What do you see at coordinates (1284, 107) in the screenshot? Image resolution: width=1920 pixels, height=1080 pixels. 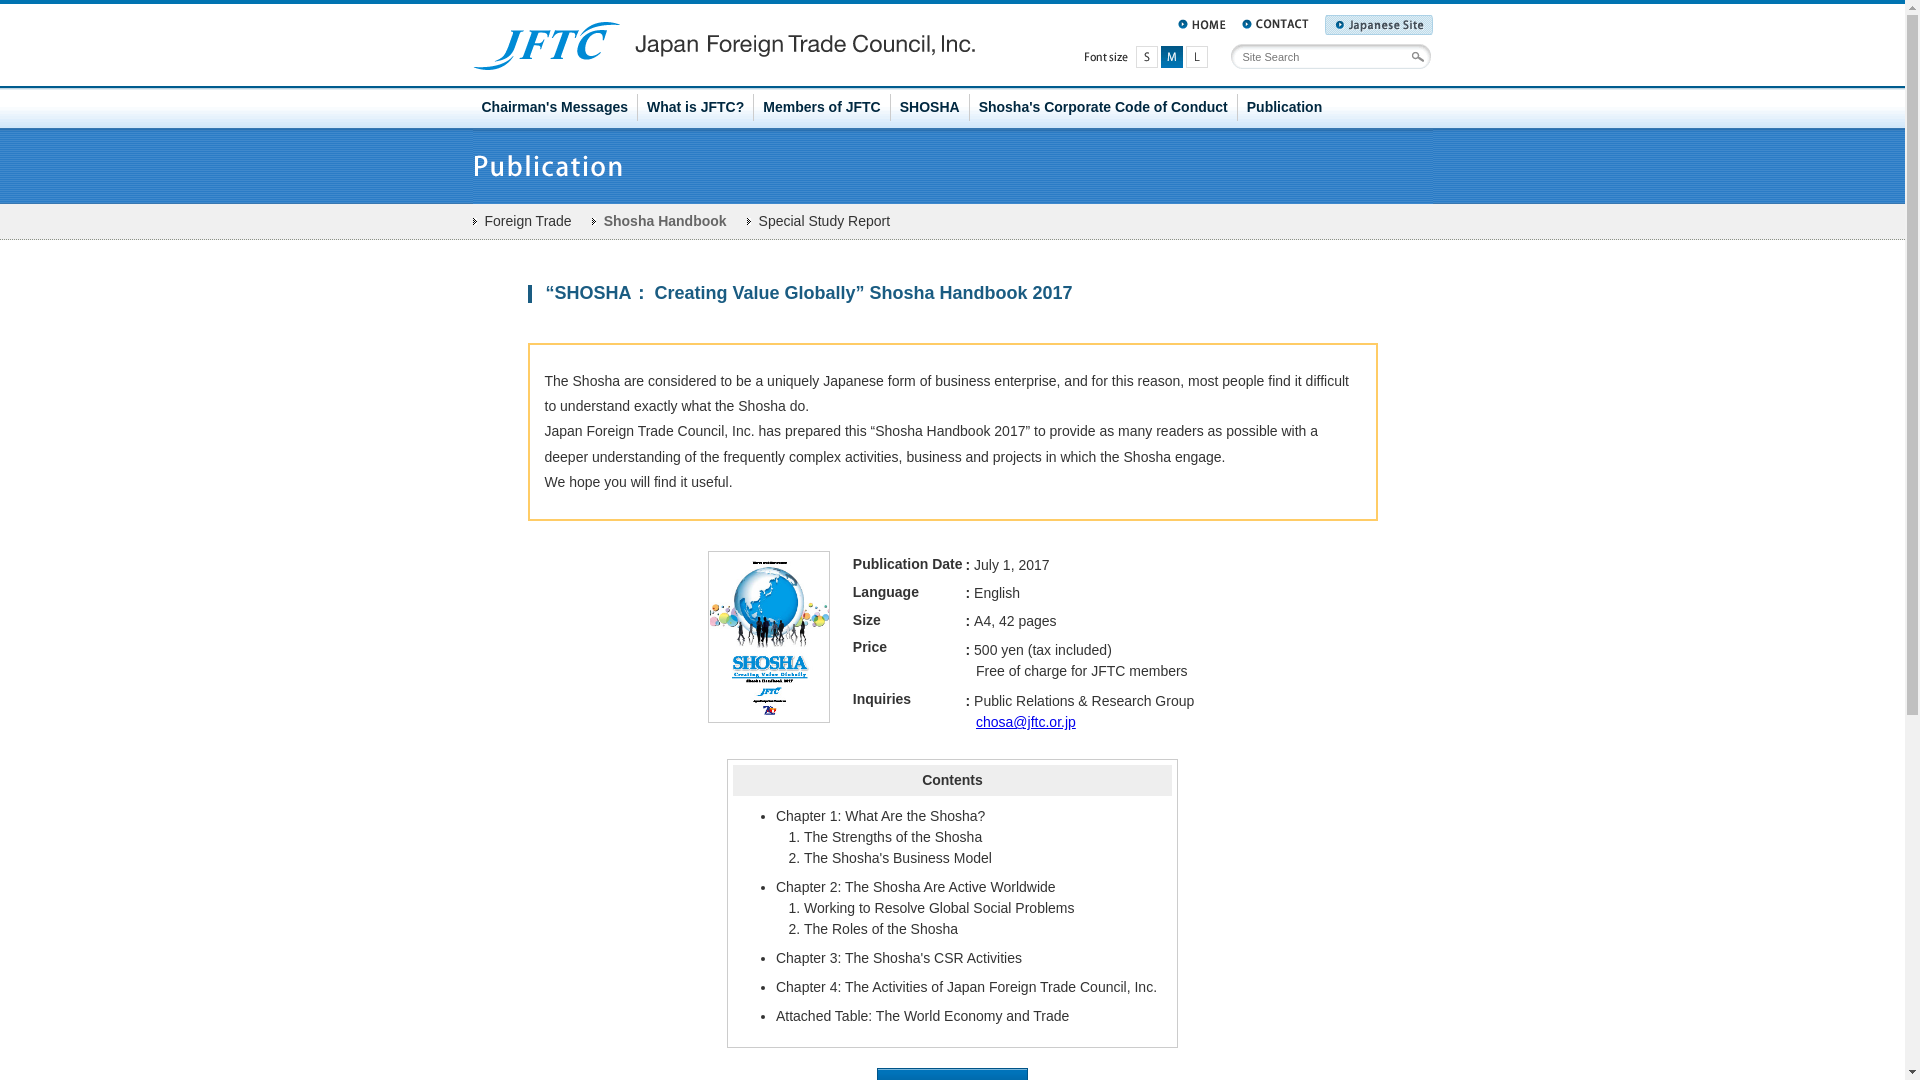 I see `Publication` at bounding box center [1284, 107].